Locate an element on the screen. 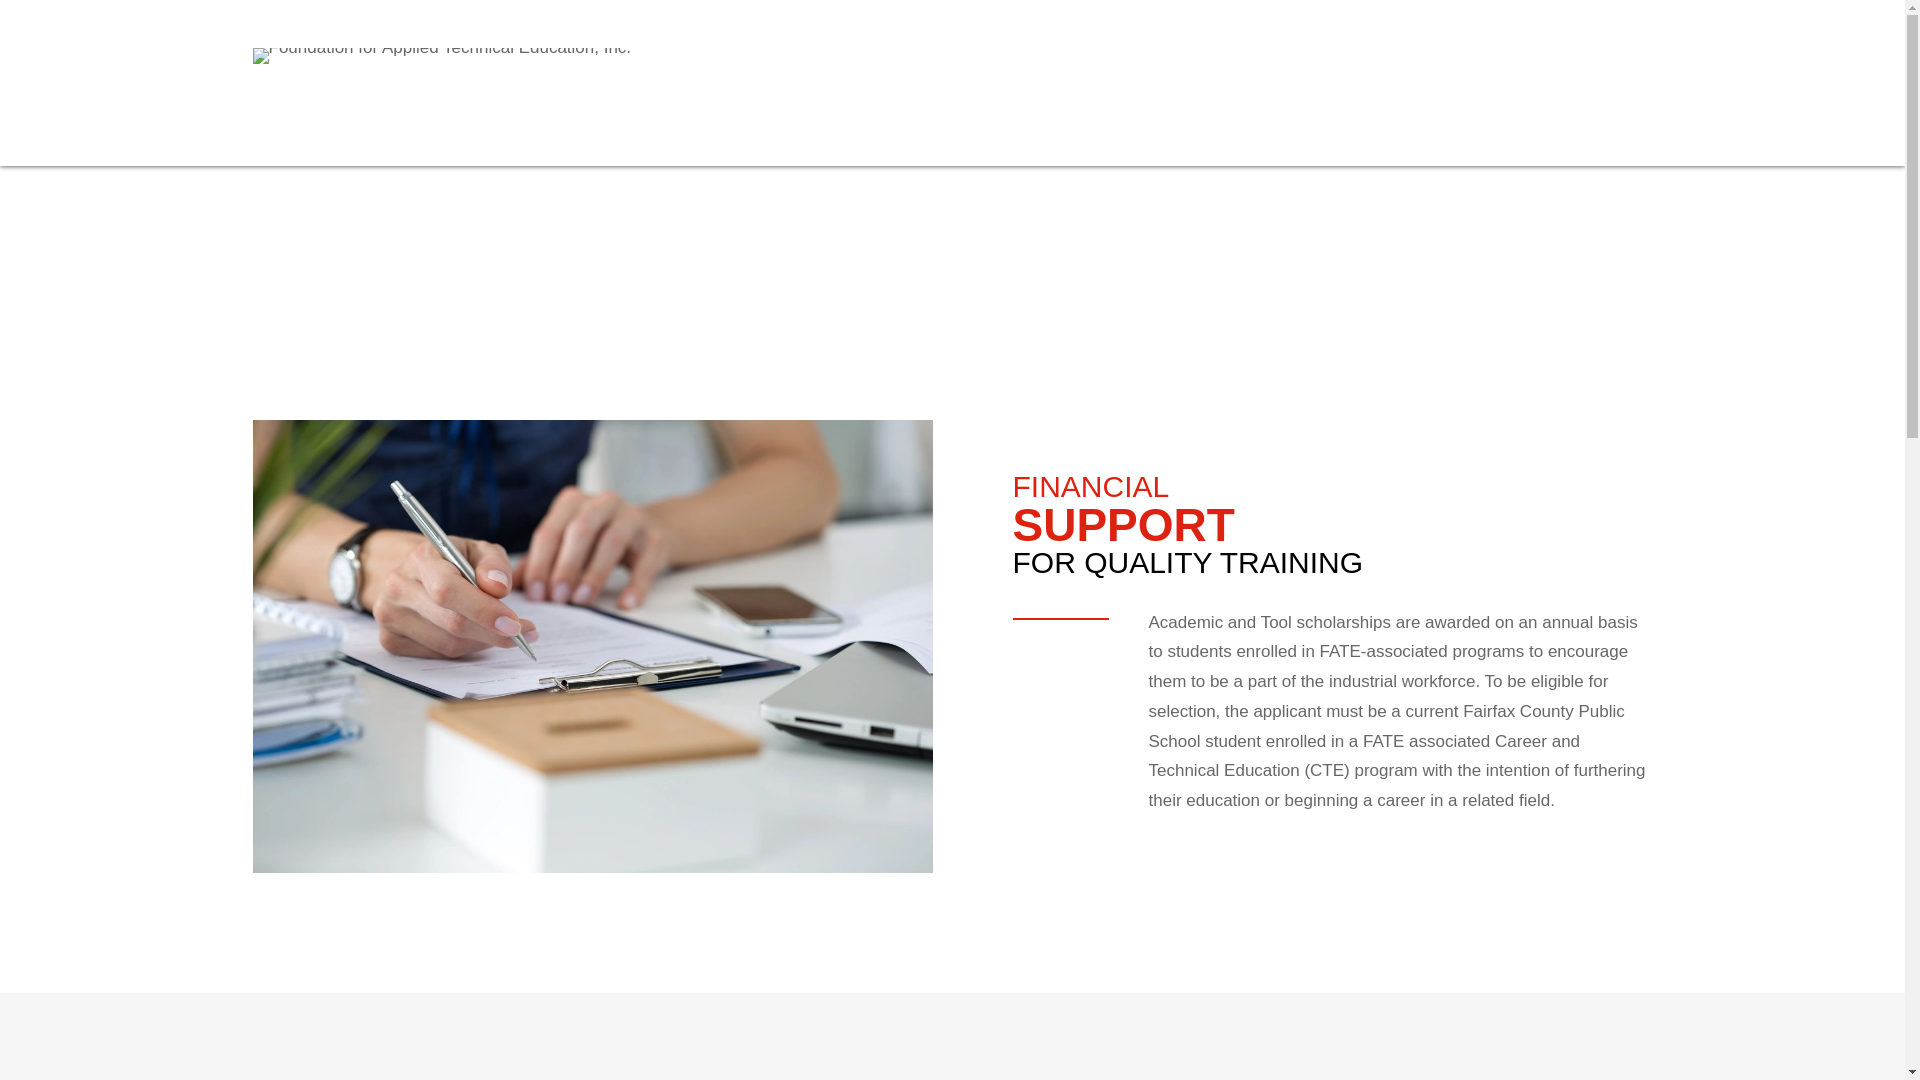 The image size is (1920, 1080). PROGRAMS is located at coordinates (1036, 83).